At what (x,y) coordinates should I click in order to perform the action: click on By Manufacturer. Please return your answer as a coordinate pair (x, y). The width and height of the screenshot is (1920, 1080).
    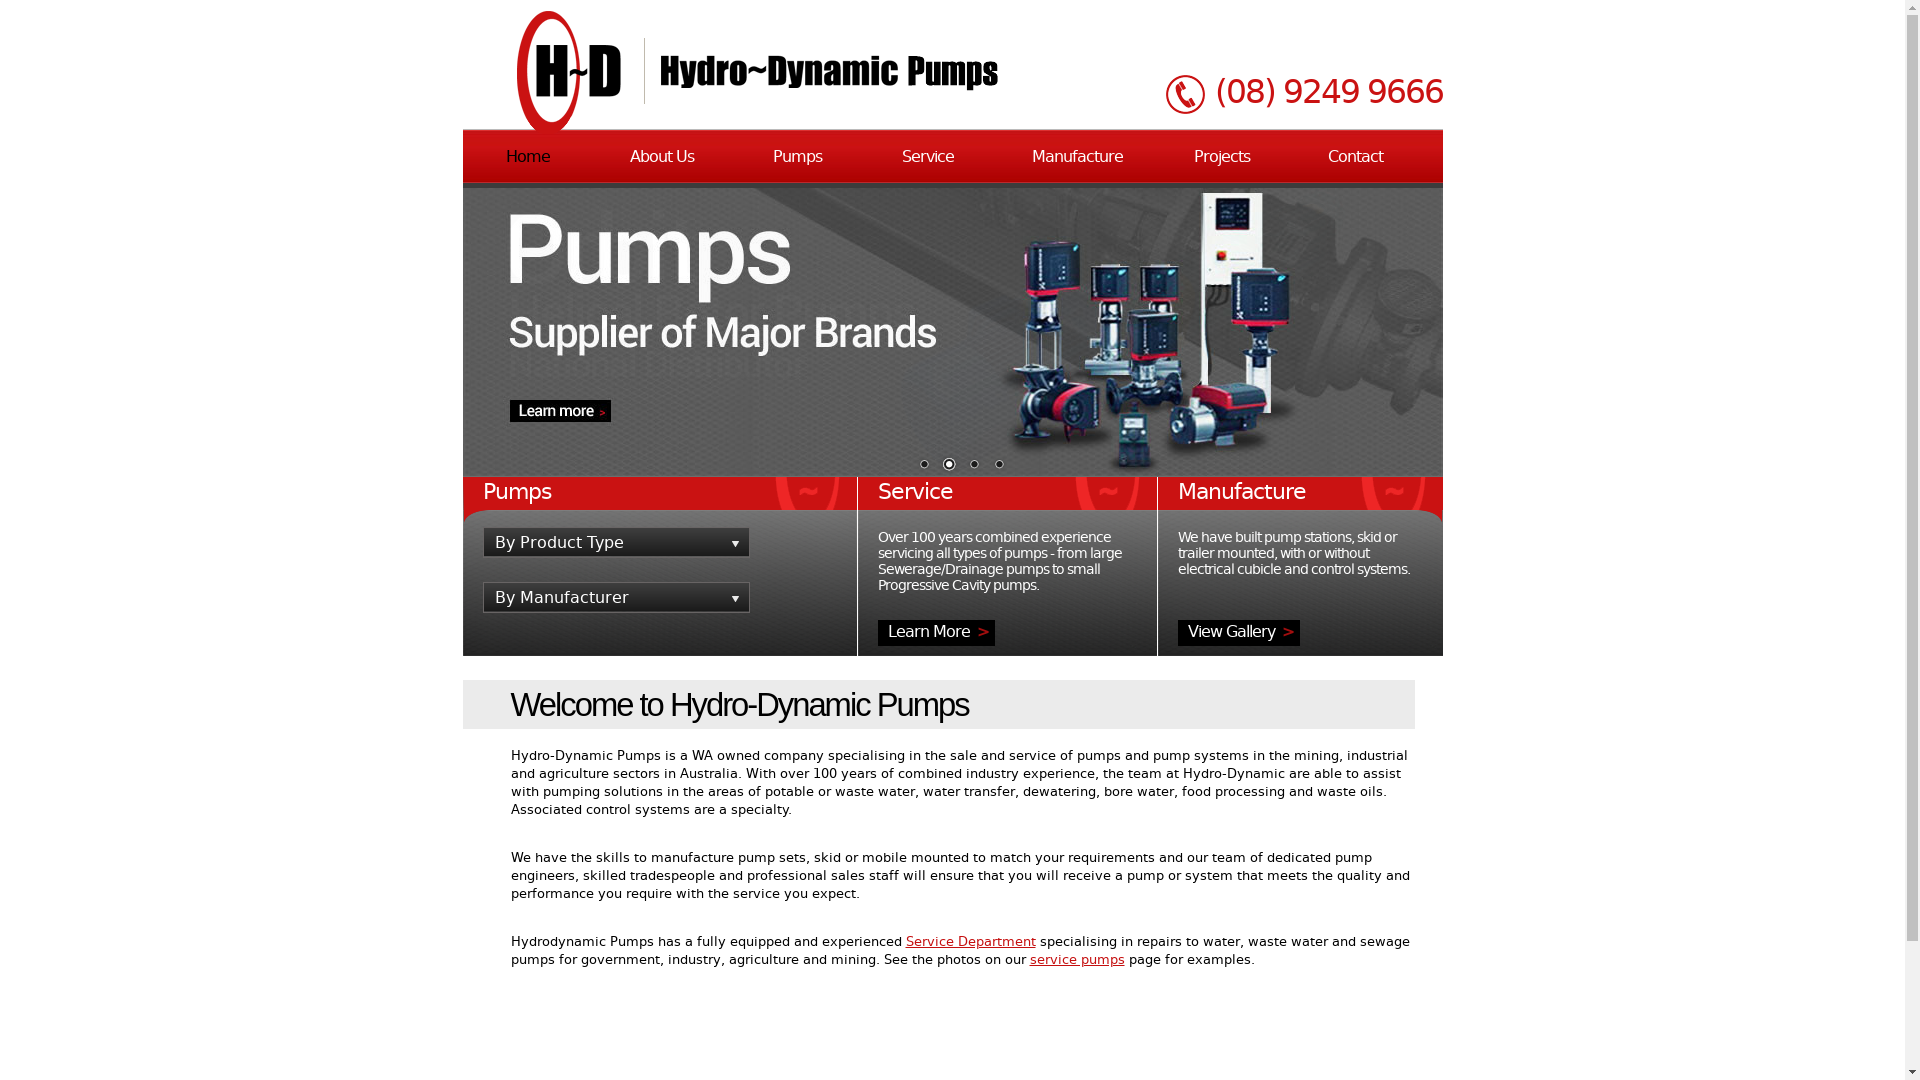
    Looking at the image, I should click on (616, 597).